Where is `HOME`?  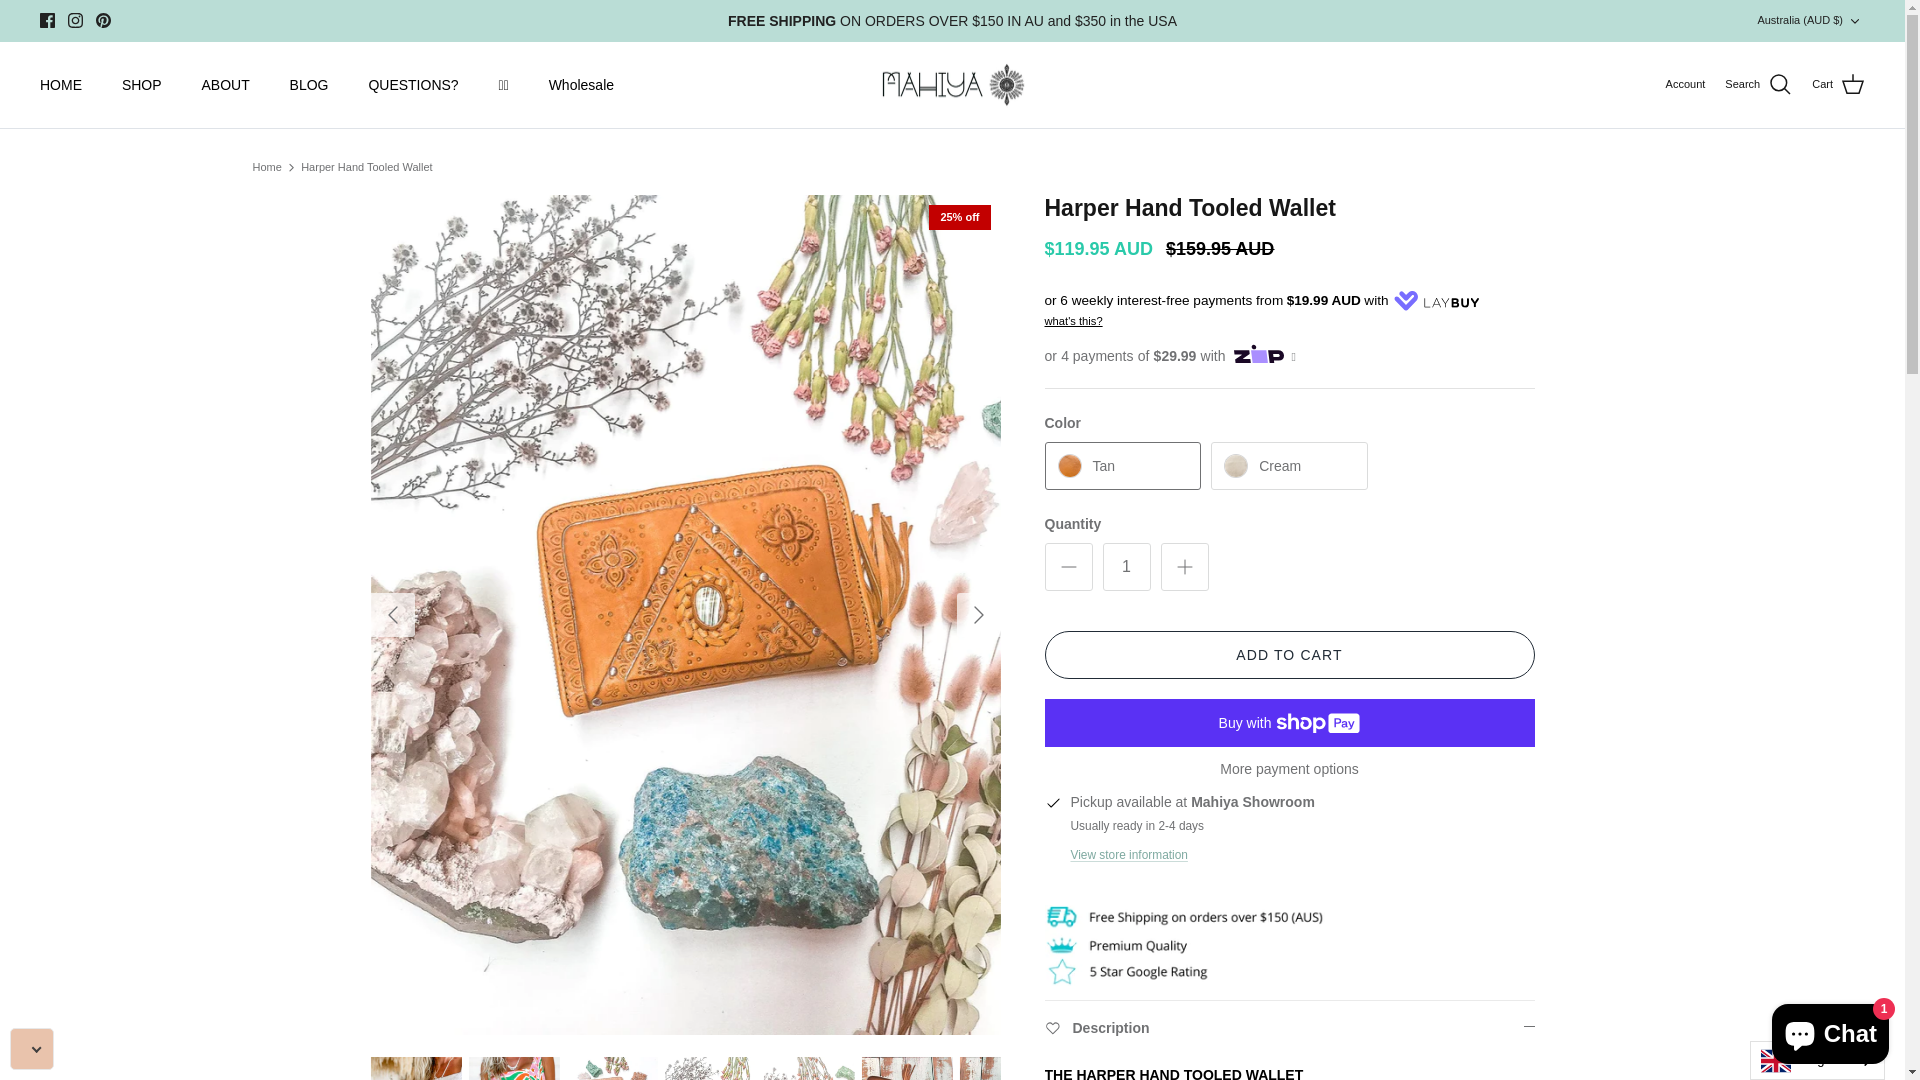 HOME is located at coordinates (61, 86).